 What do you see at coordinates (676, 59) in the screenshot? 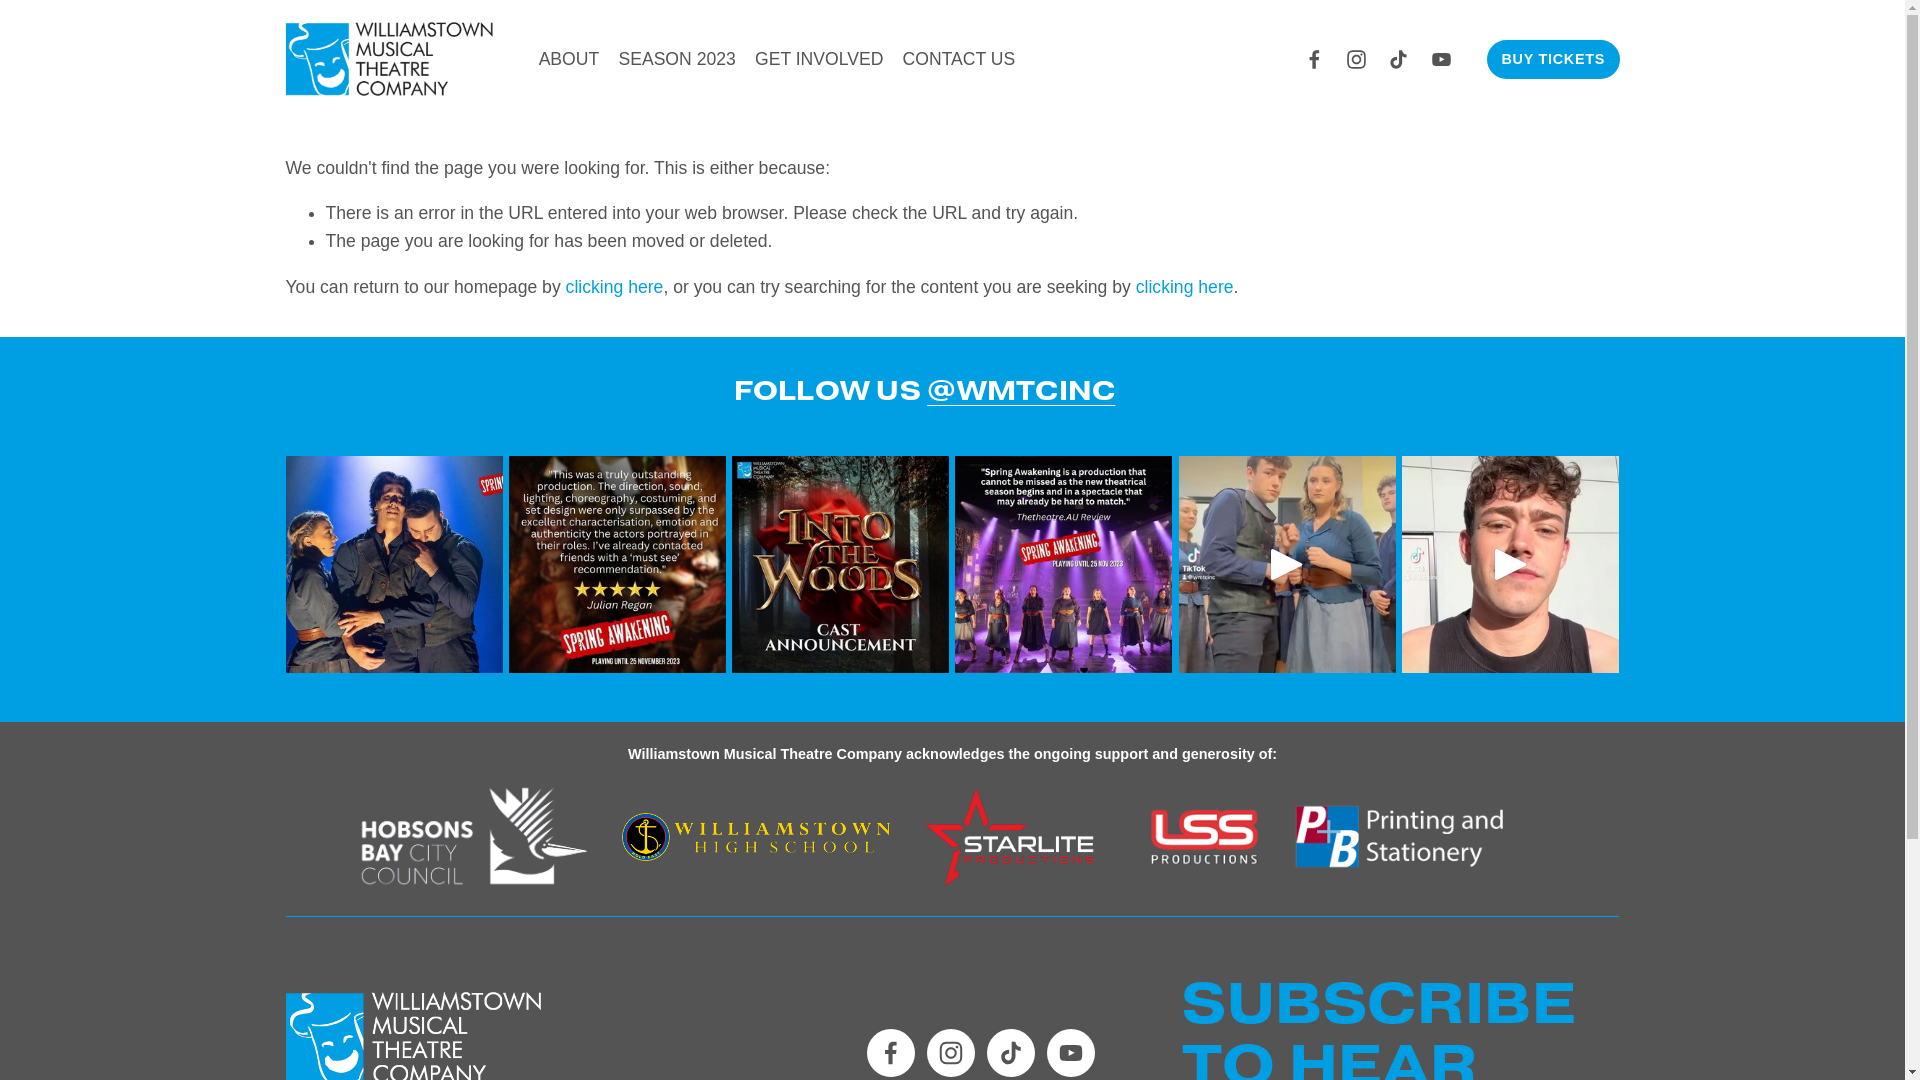
I see `SEASON 2023` at bounding box center [676, 59].